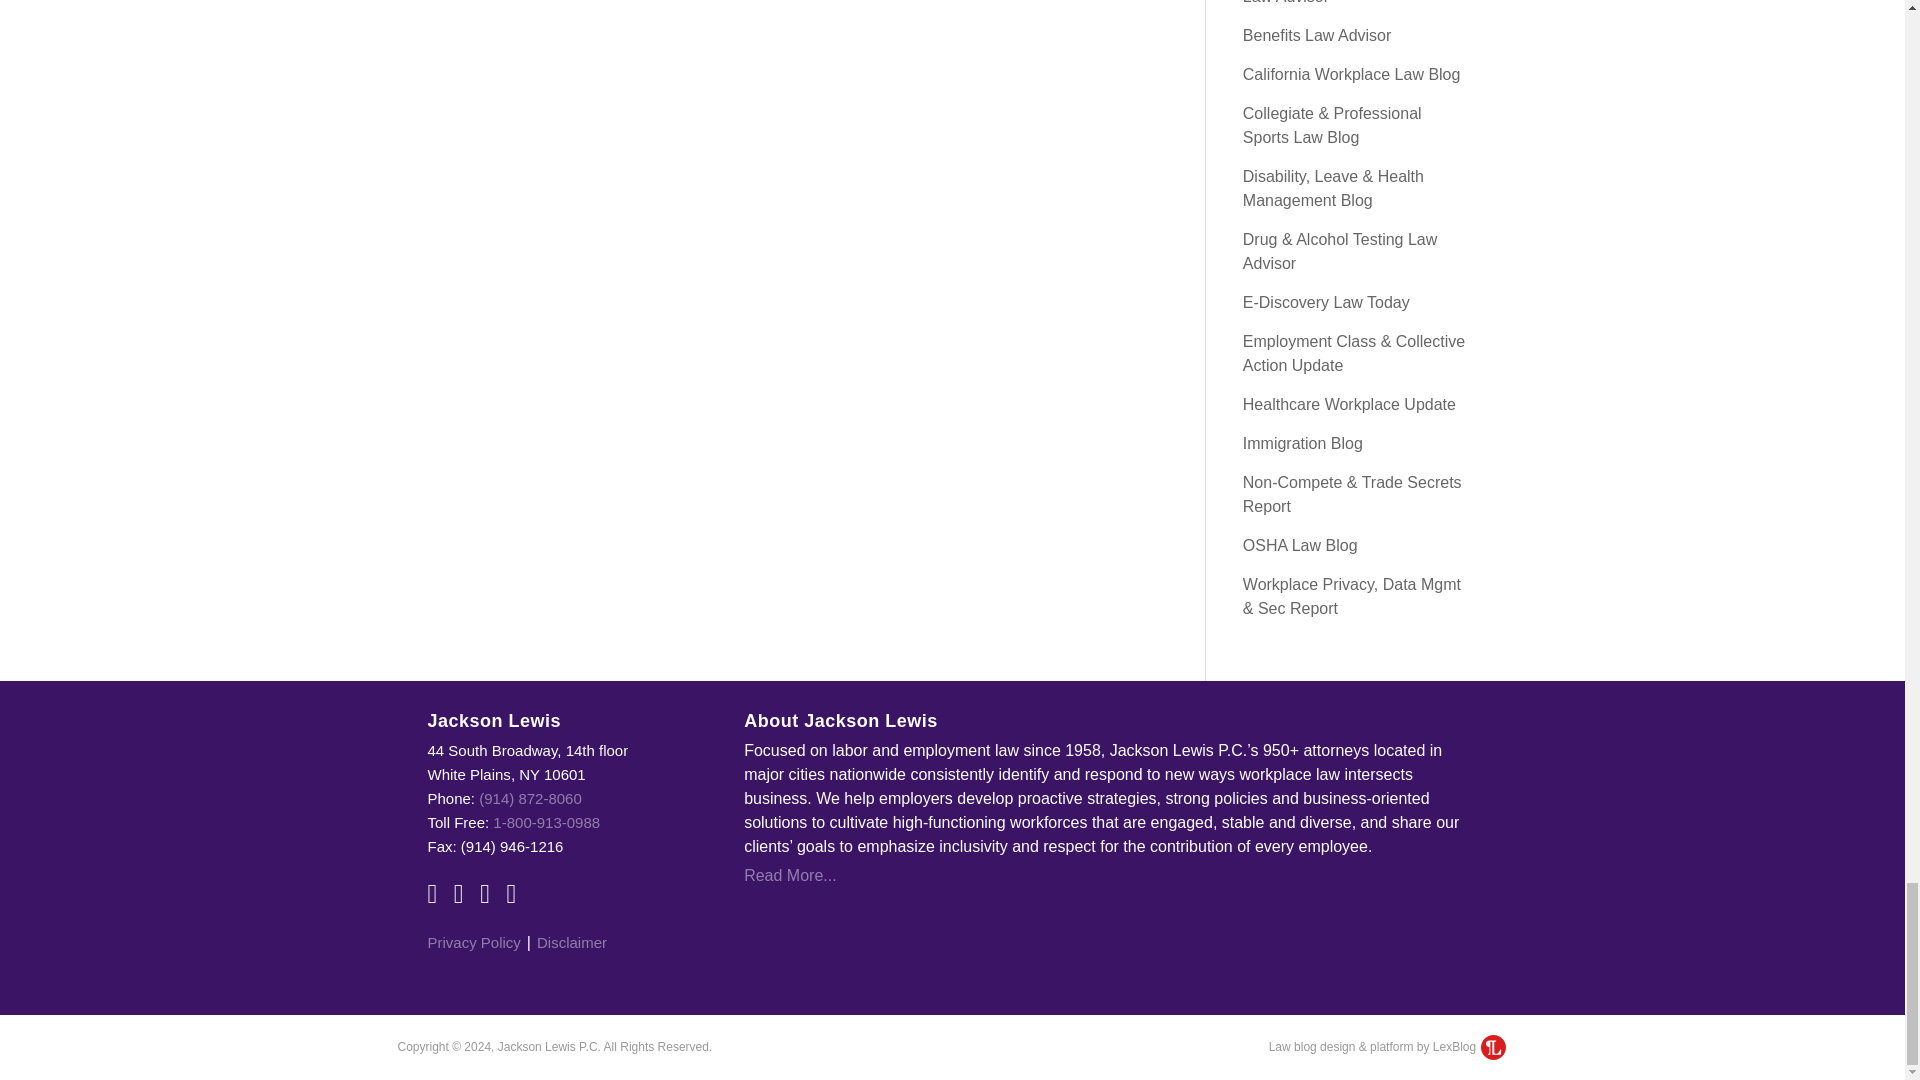 The width and height of the screenshot is (1920, 1080). What do you see at coordinates (1492, 1046) in the screenshot?
I see `LexBlog Logo` at bounding box center [1492, 1046].